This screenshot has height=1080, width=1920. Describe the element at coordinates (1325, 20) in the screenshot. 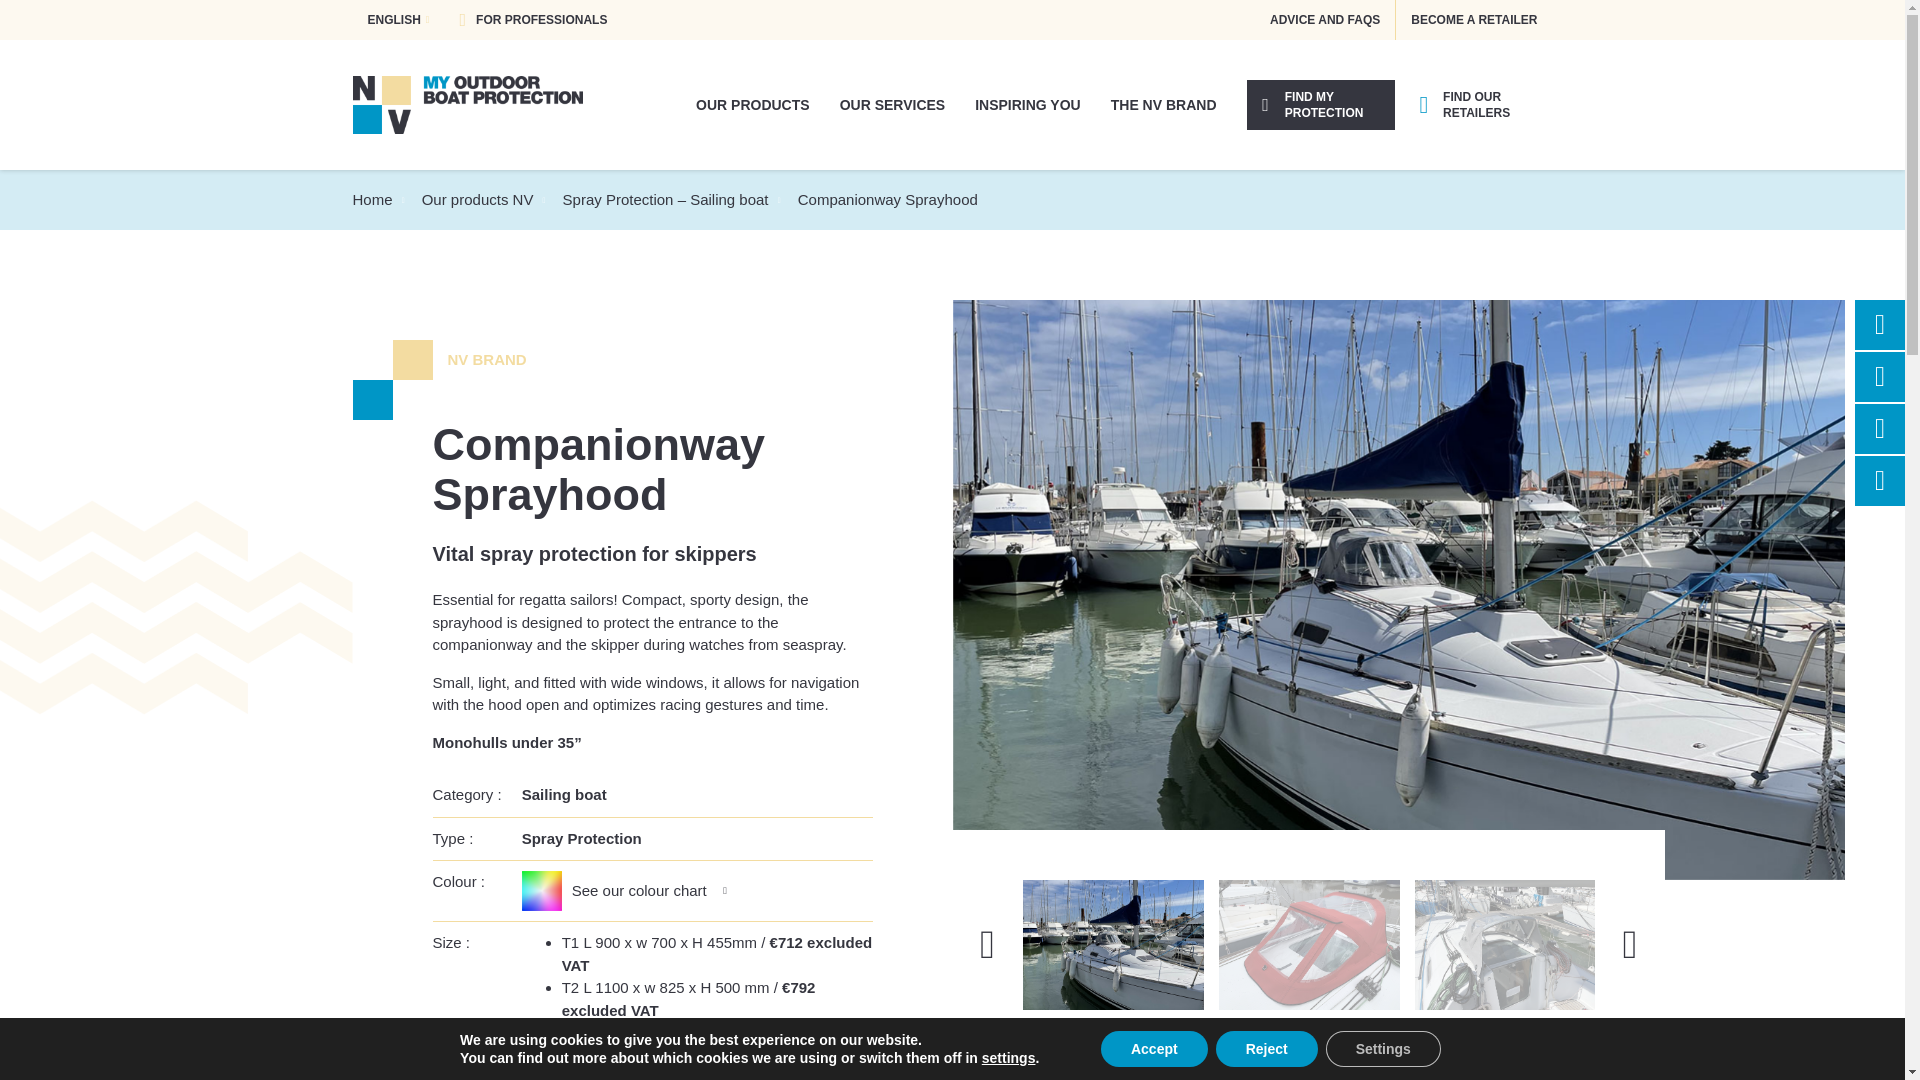

I see `ADVICE AND FAQS` at that location.